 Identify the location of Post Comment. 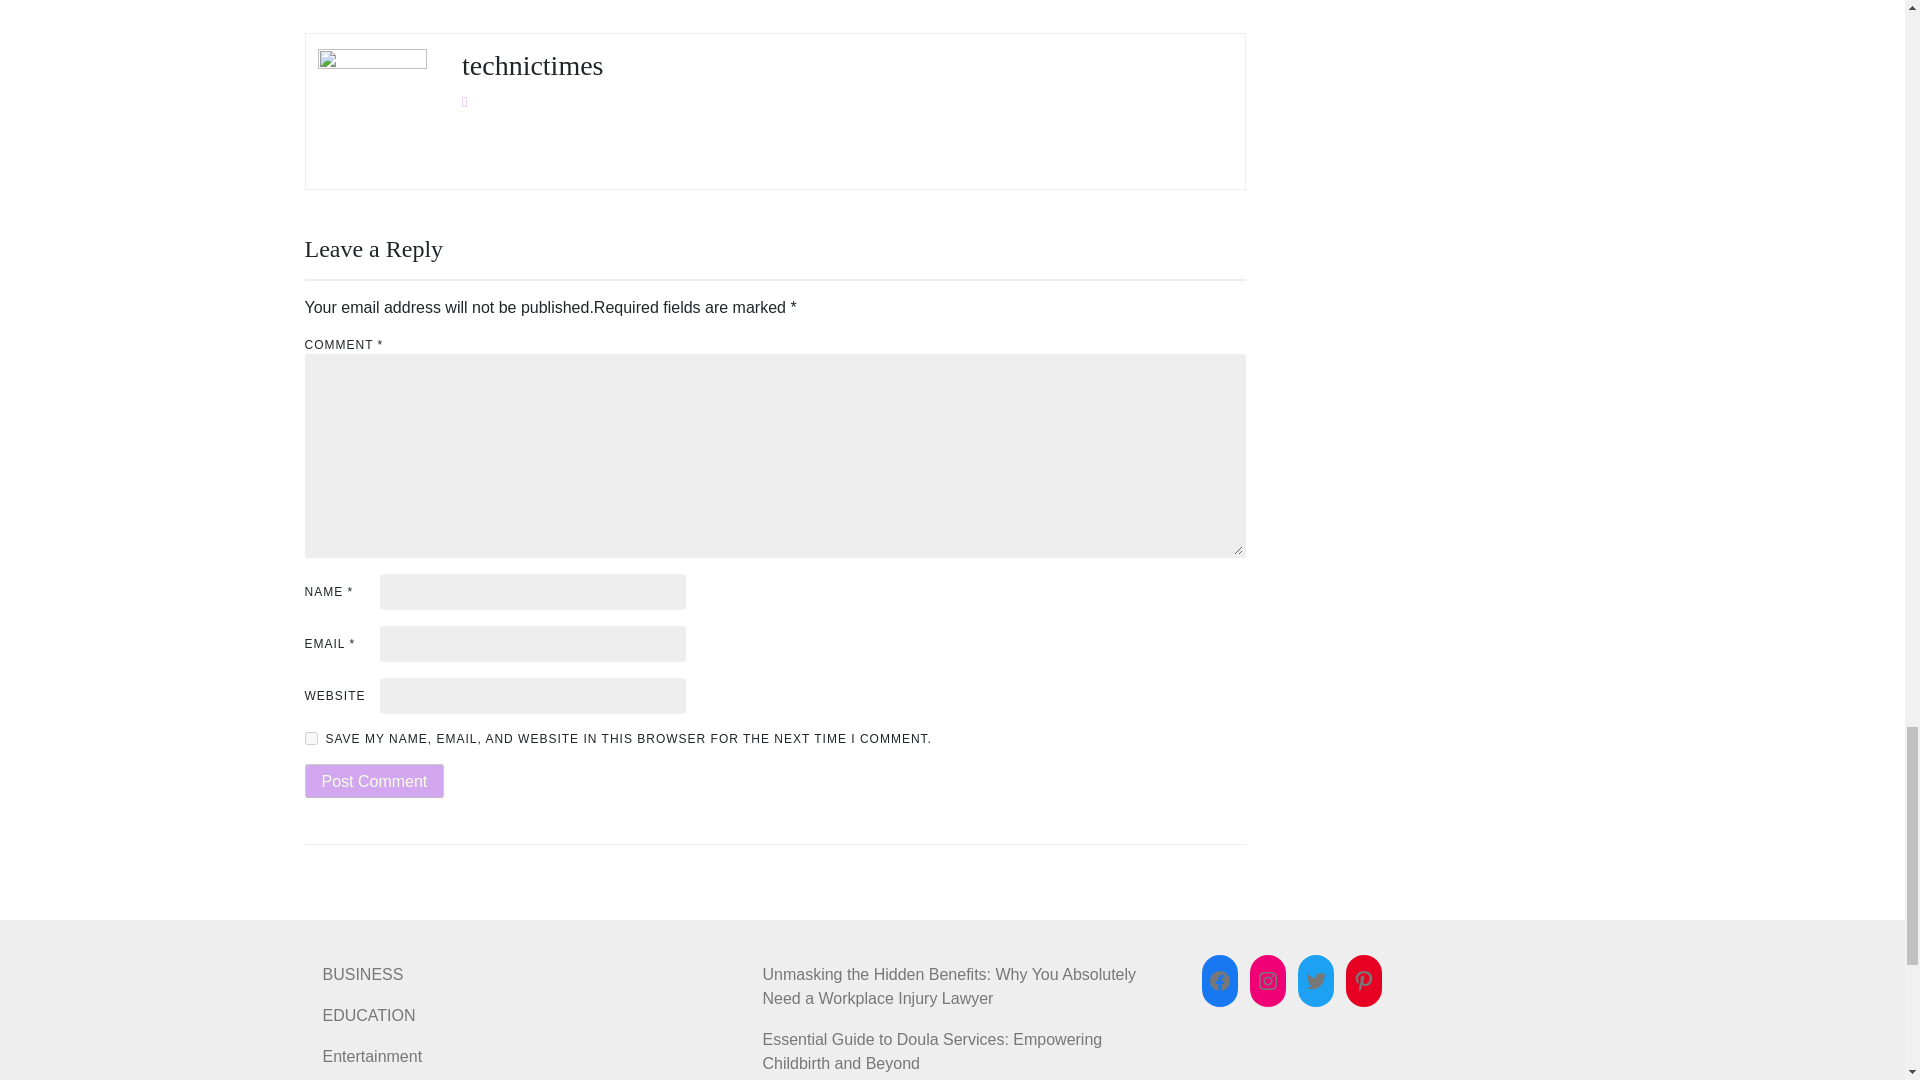
(373, 780).